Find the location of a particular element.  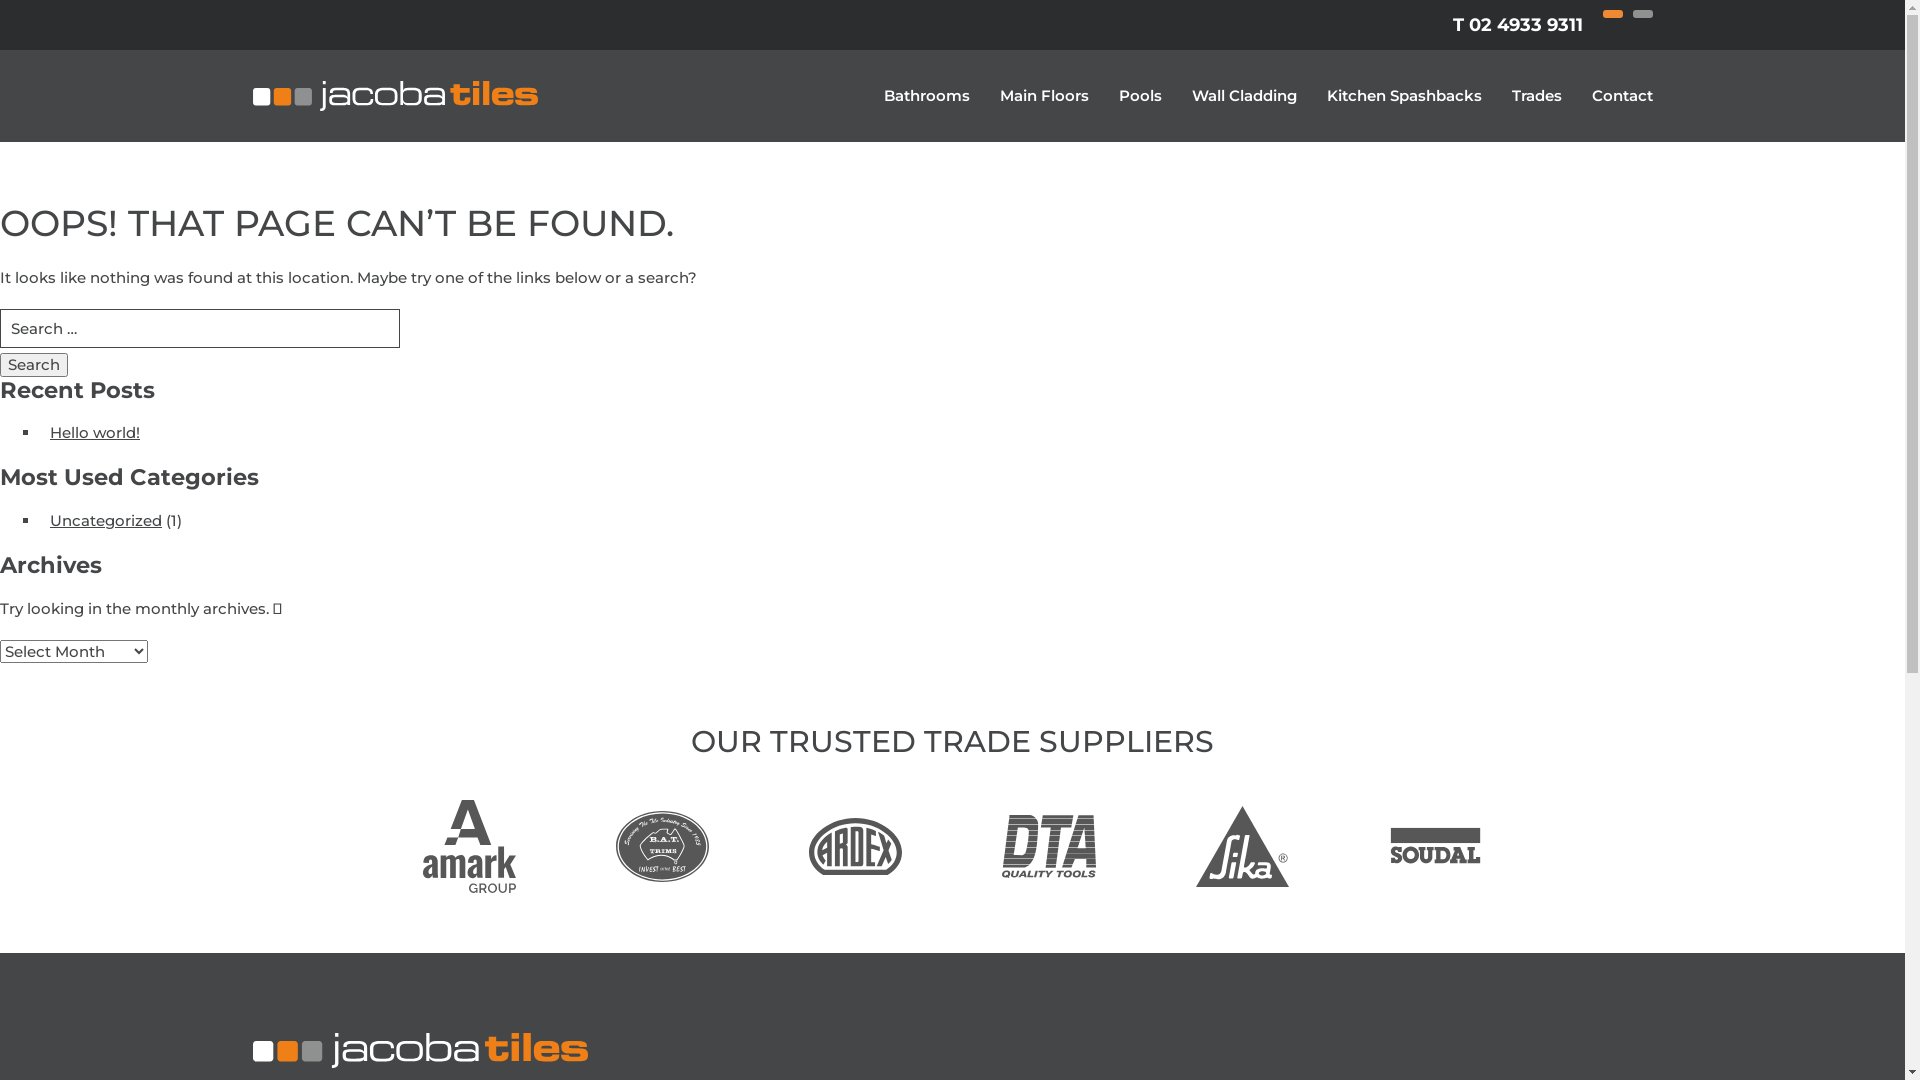

Jacoba Tiles is located at coordinates (952, 1050).